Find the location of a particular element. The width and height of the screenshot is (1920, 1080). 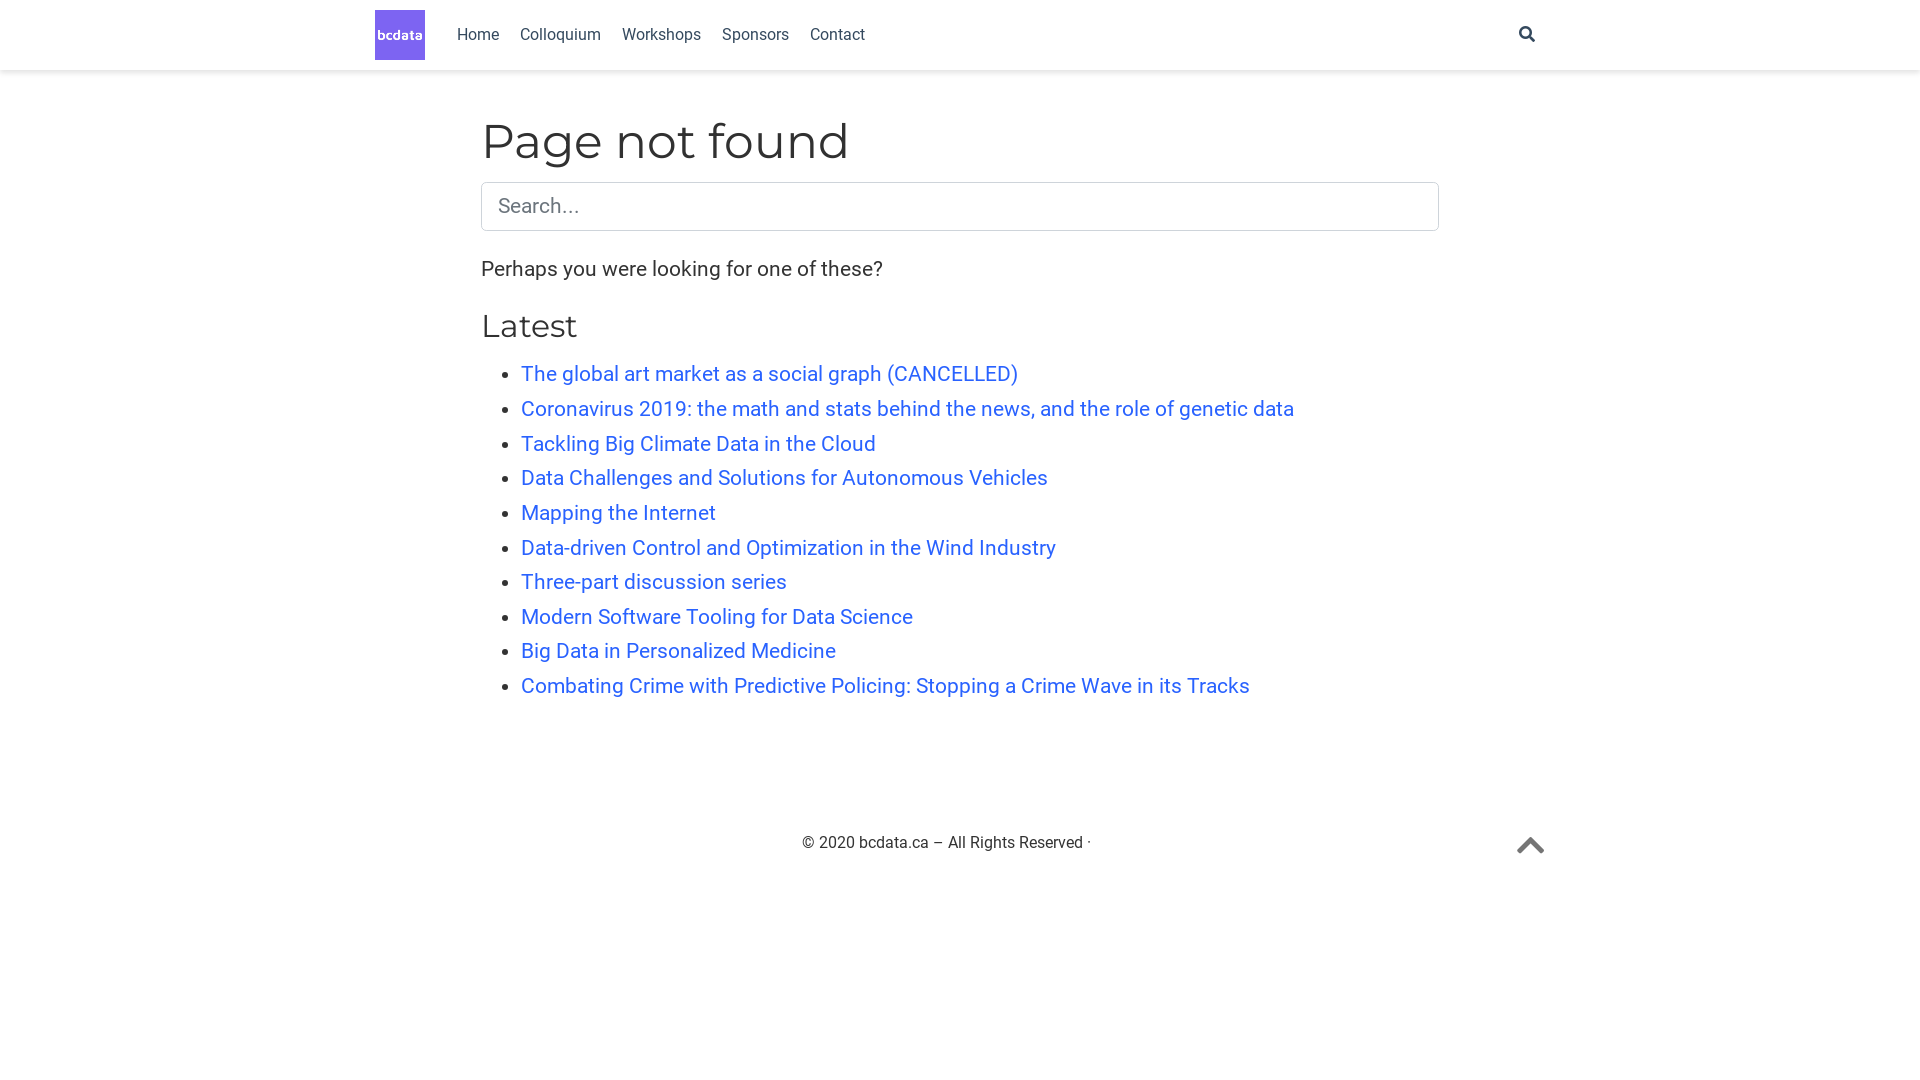

Colloquium is located at coordinates (560, 35).